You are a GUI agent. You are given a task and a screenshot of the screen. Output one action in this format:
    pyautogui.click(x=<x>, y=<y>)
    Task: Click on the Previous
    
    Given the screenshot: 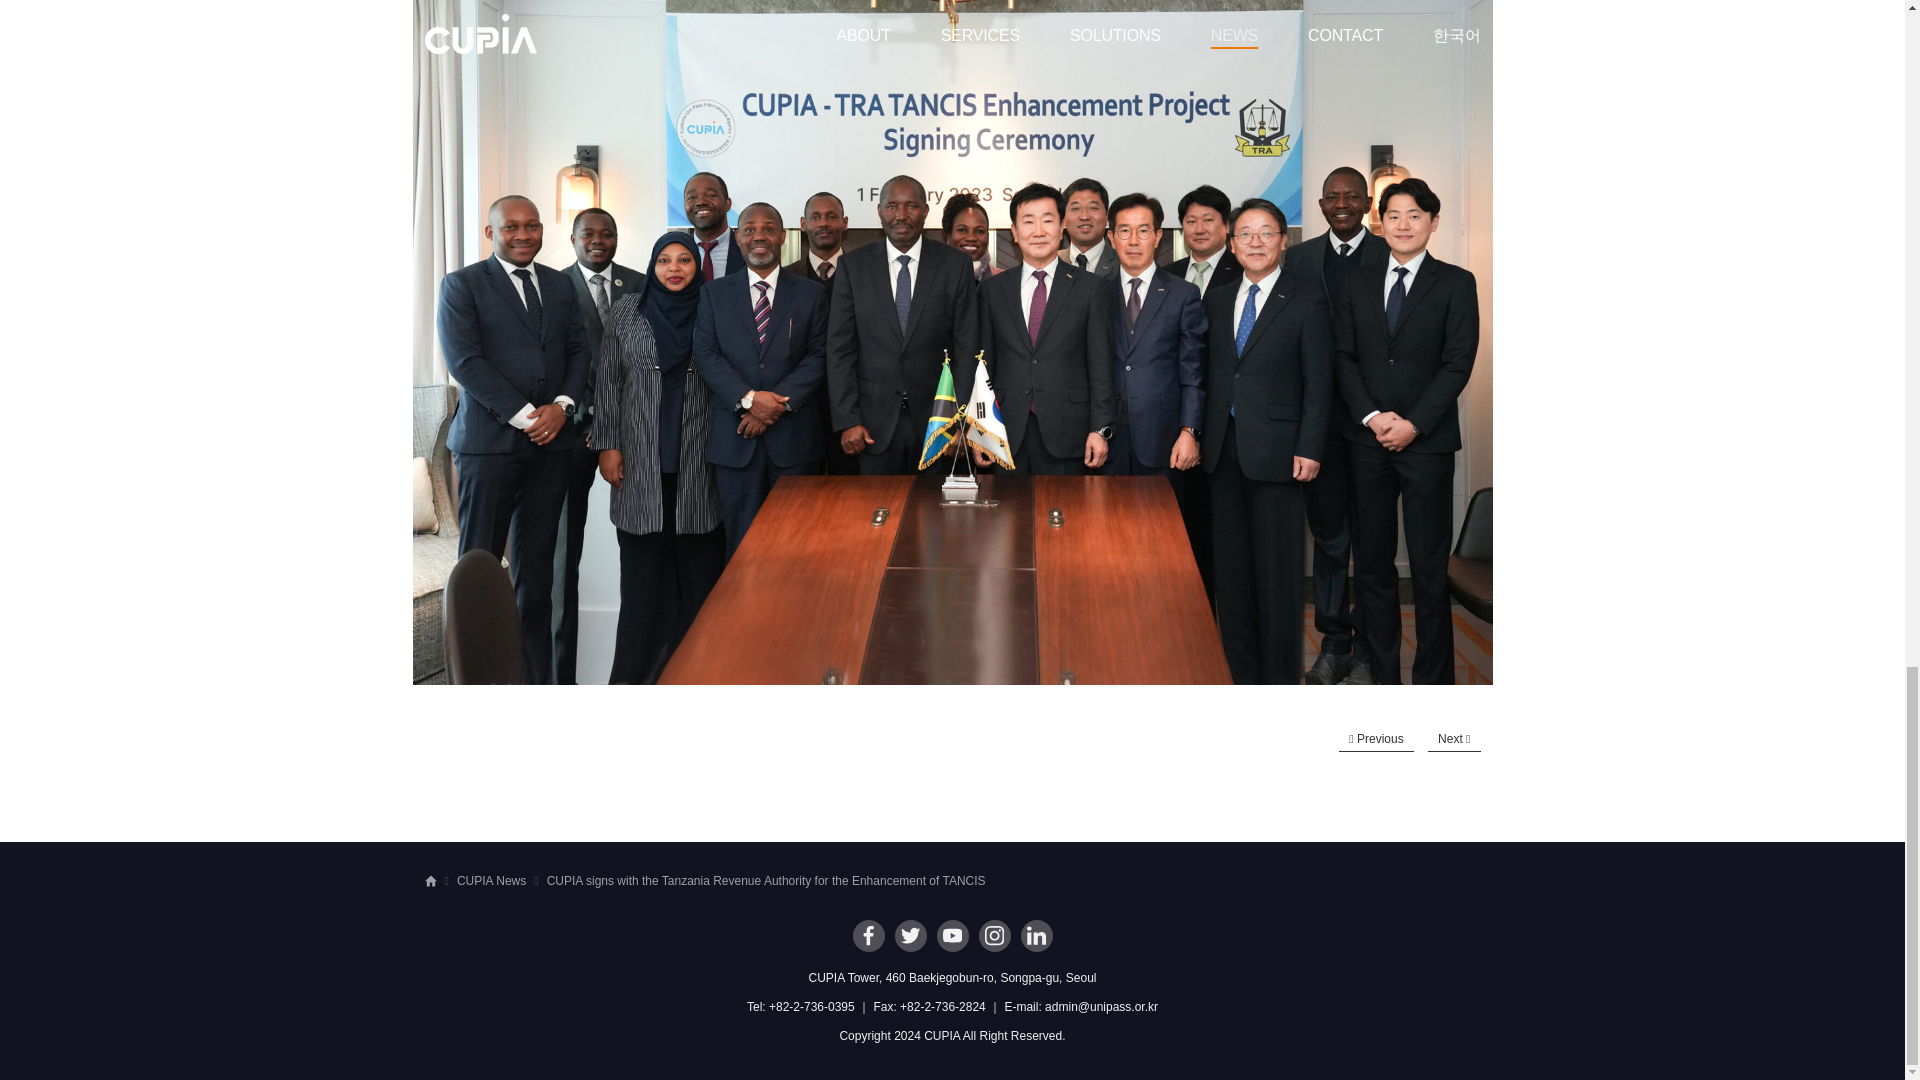 What is the action you would take?
    pyautogui.click(x=1376, y=738)
    